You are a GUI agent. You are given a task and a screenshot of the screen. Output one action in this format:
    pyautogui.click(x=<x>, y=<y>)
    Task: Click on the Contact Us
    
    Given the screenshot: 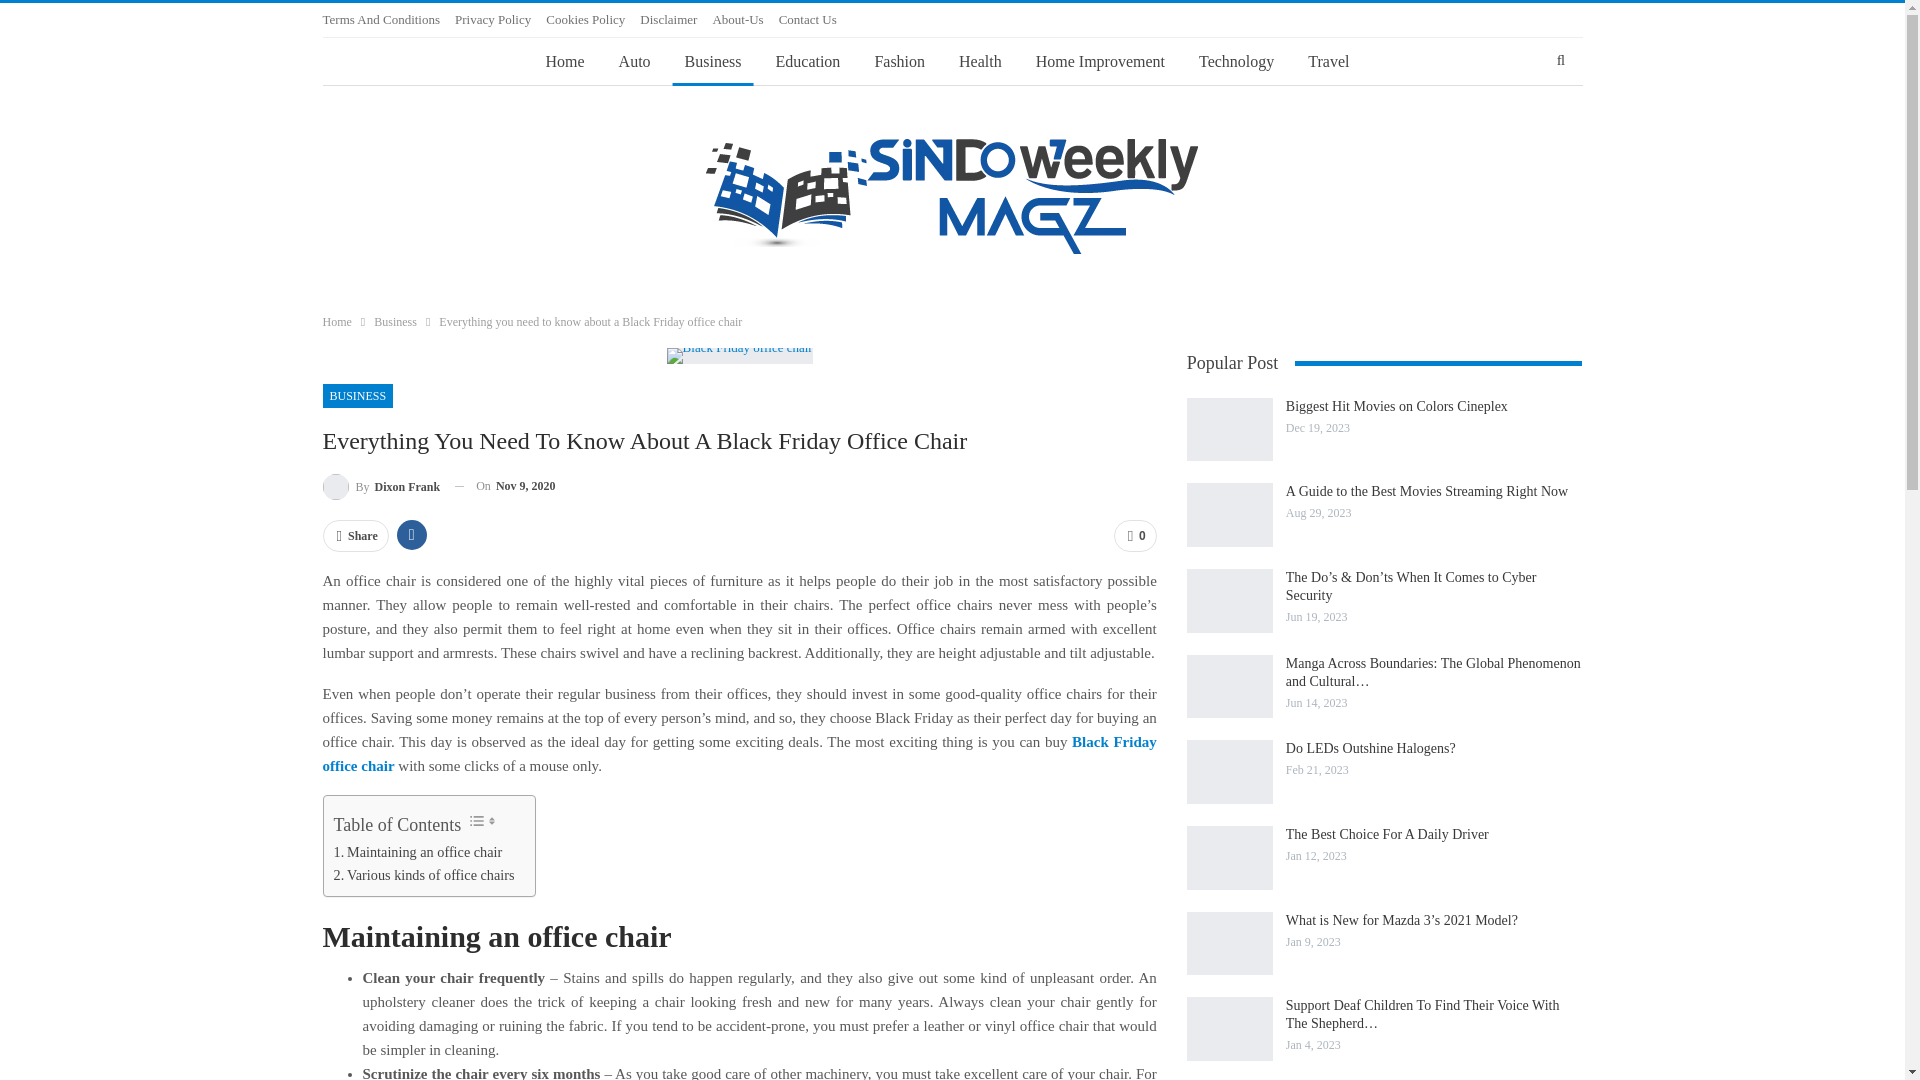 What is the action you would take?
    pyautogui.click(x=808, y=19)
    